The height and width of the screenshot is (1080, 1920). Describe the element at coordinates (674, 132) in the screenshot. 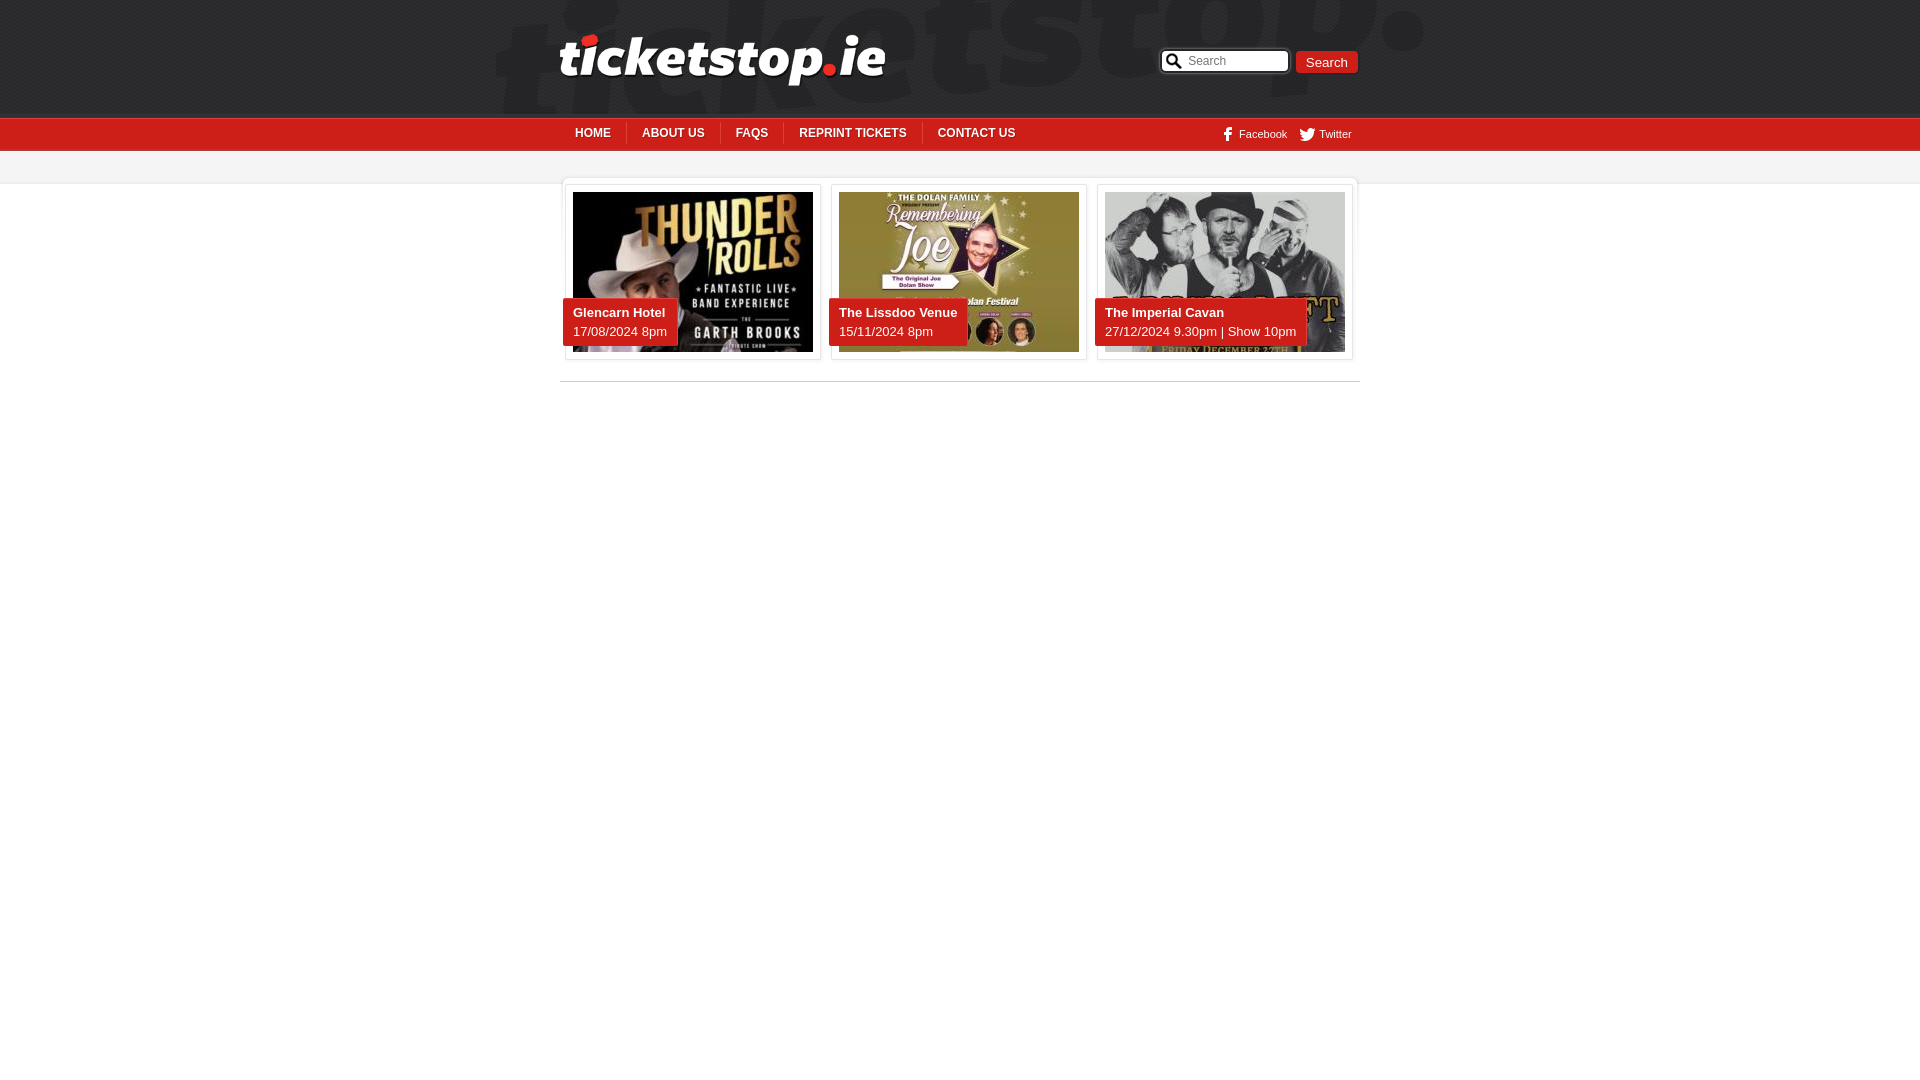

I see `ABOUT US` at that location.